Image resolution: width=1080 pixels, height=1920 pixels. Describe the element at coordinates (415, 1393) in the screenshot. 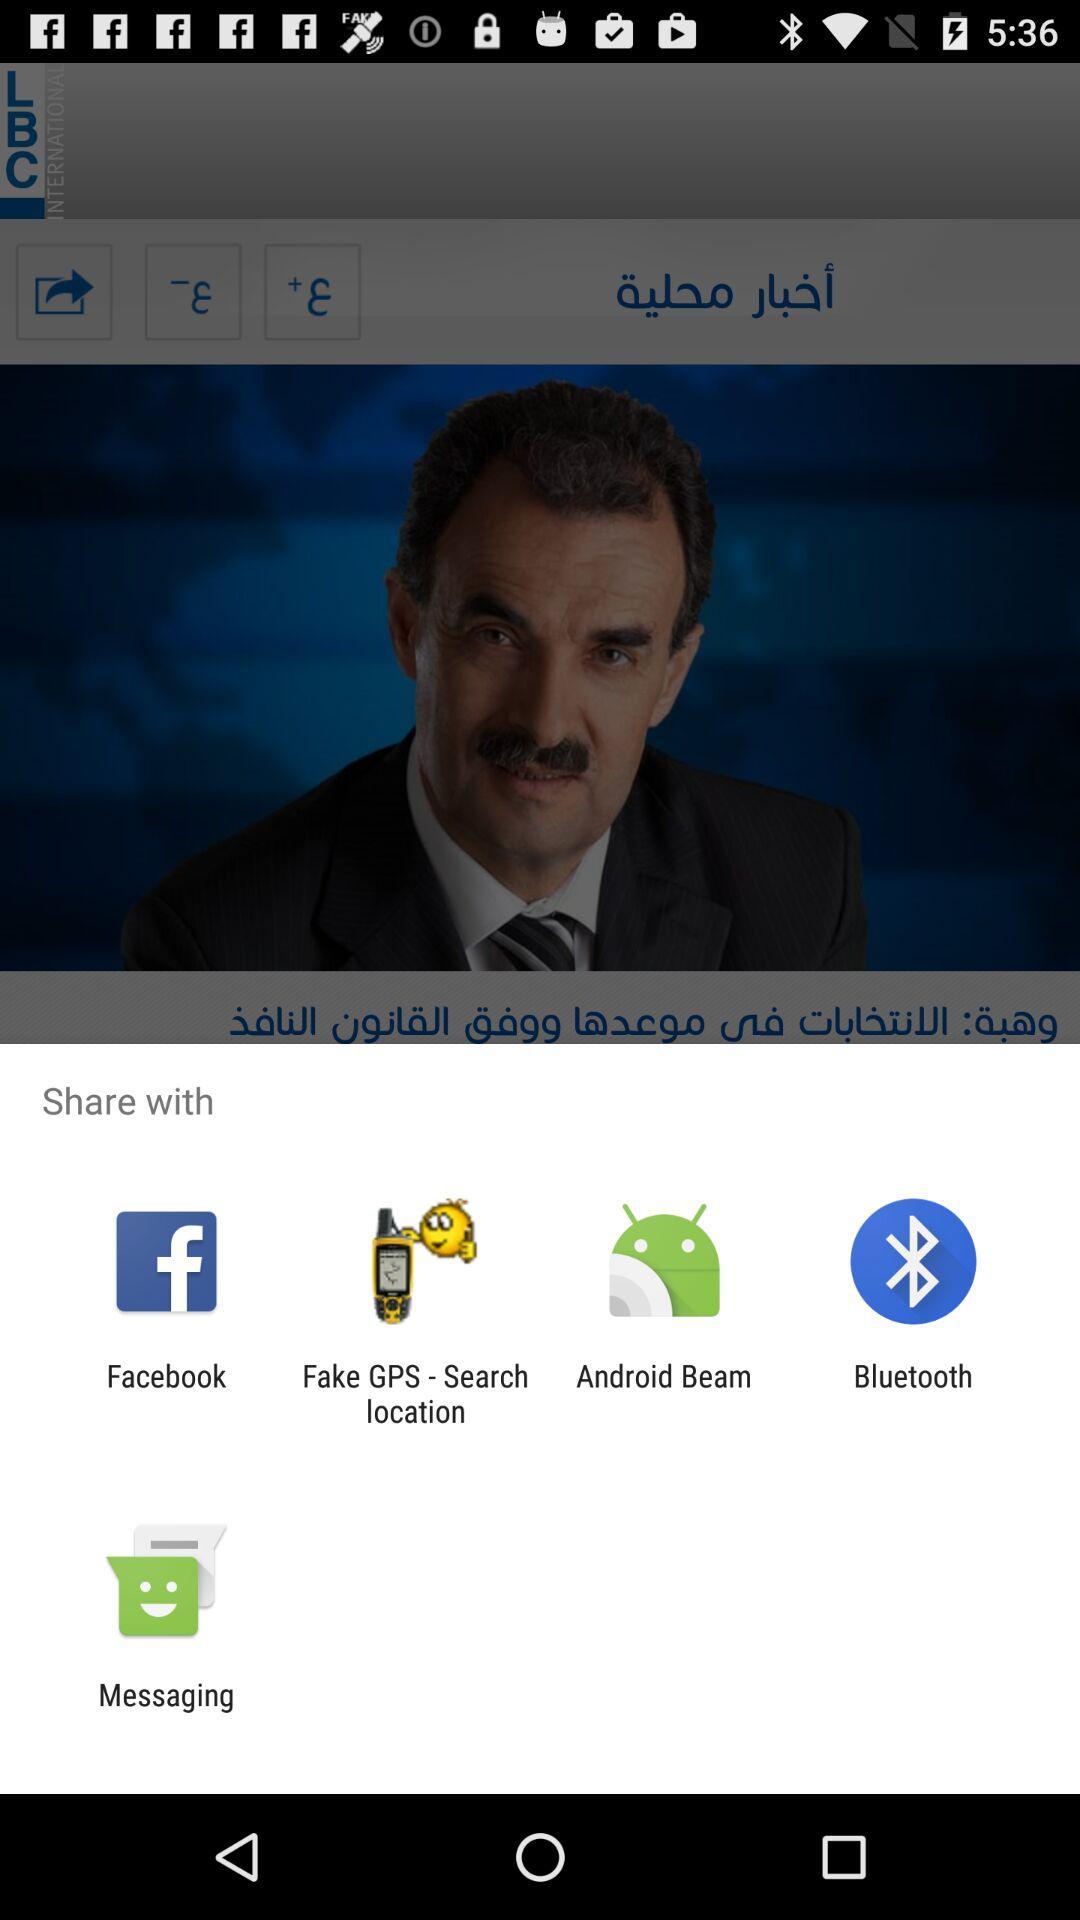

I see `tap icon next to android beam app` at that location.